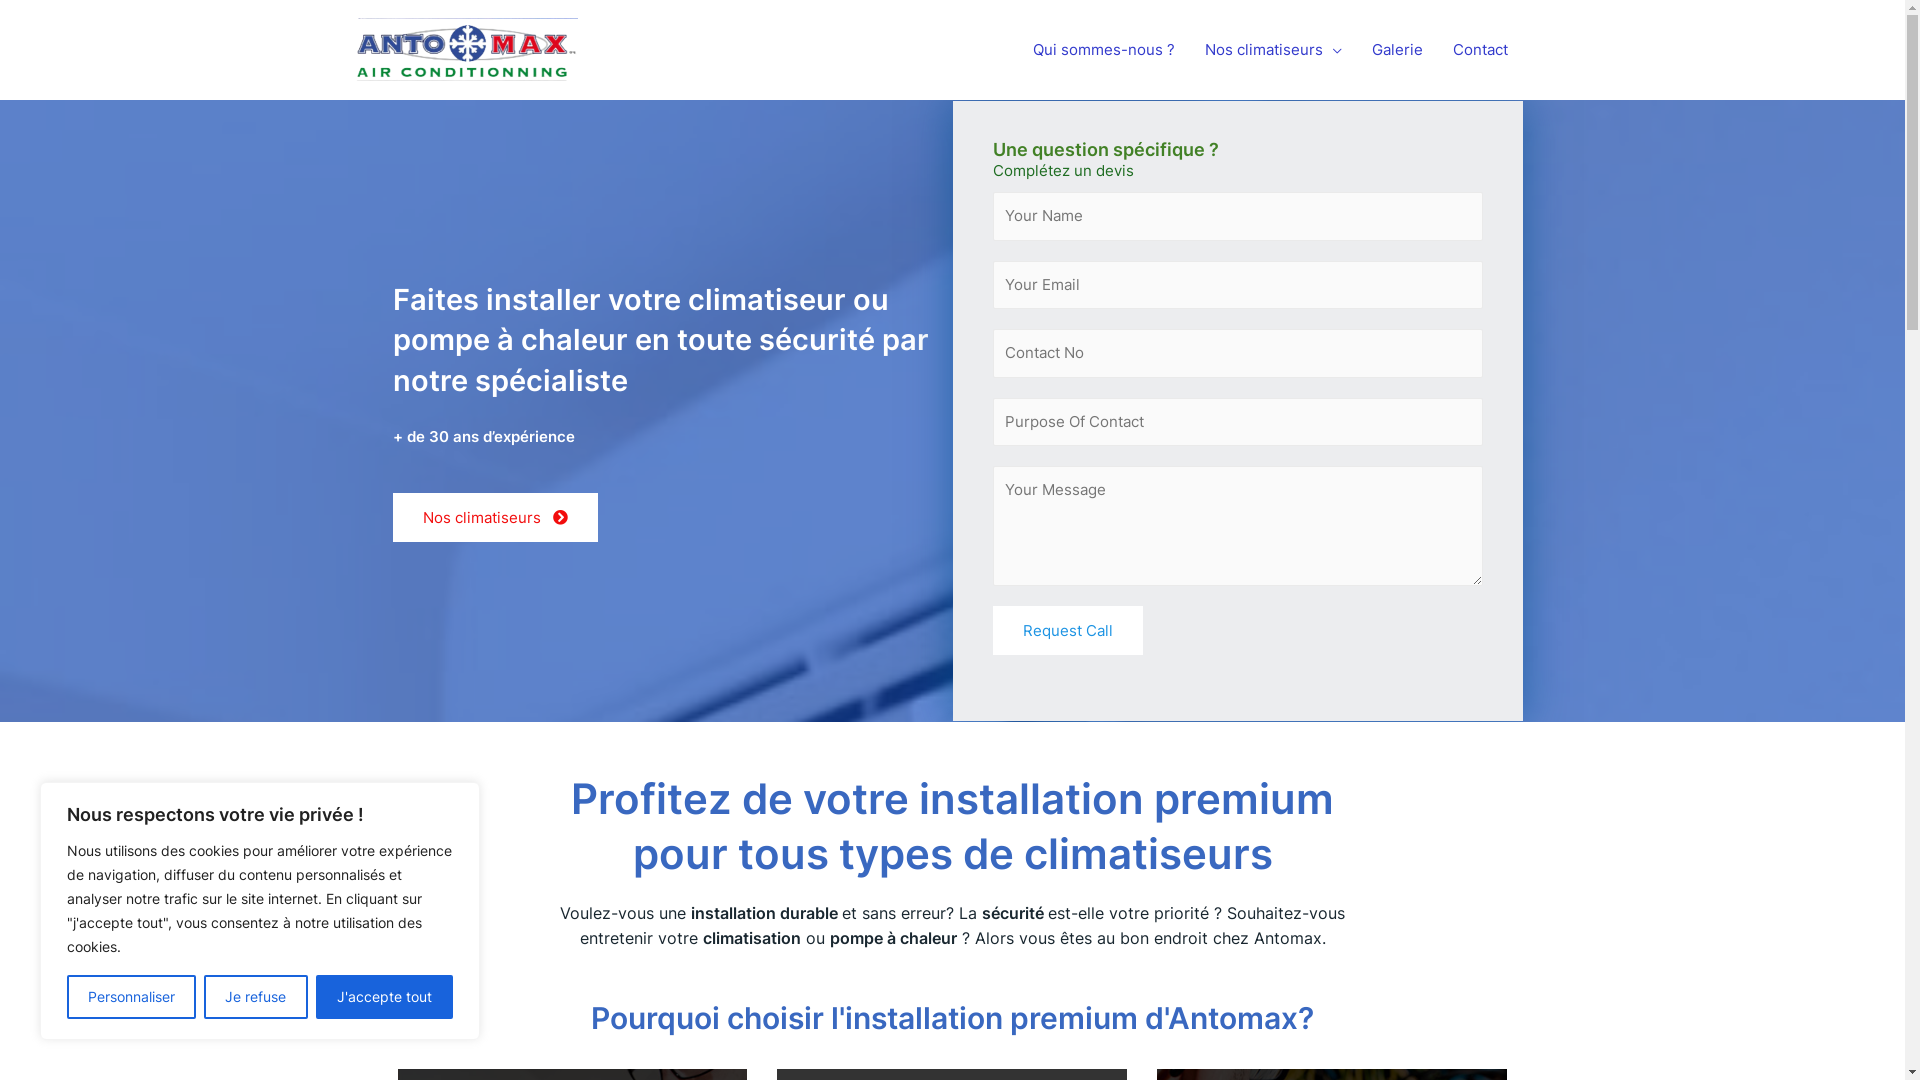 The width and height of the screenshot is (1920, 1080). Describe the element at coordinates (1396, 50) in the screenshot. I see `Galerie` at that location.